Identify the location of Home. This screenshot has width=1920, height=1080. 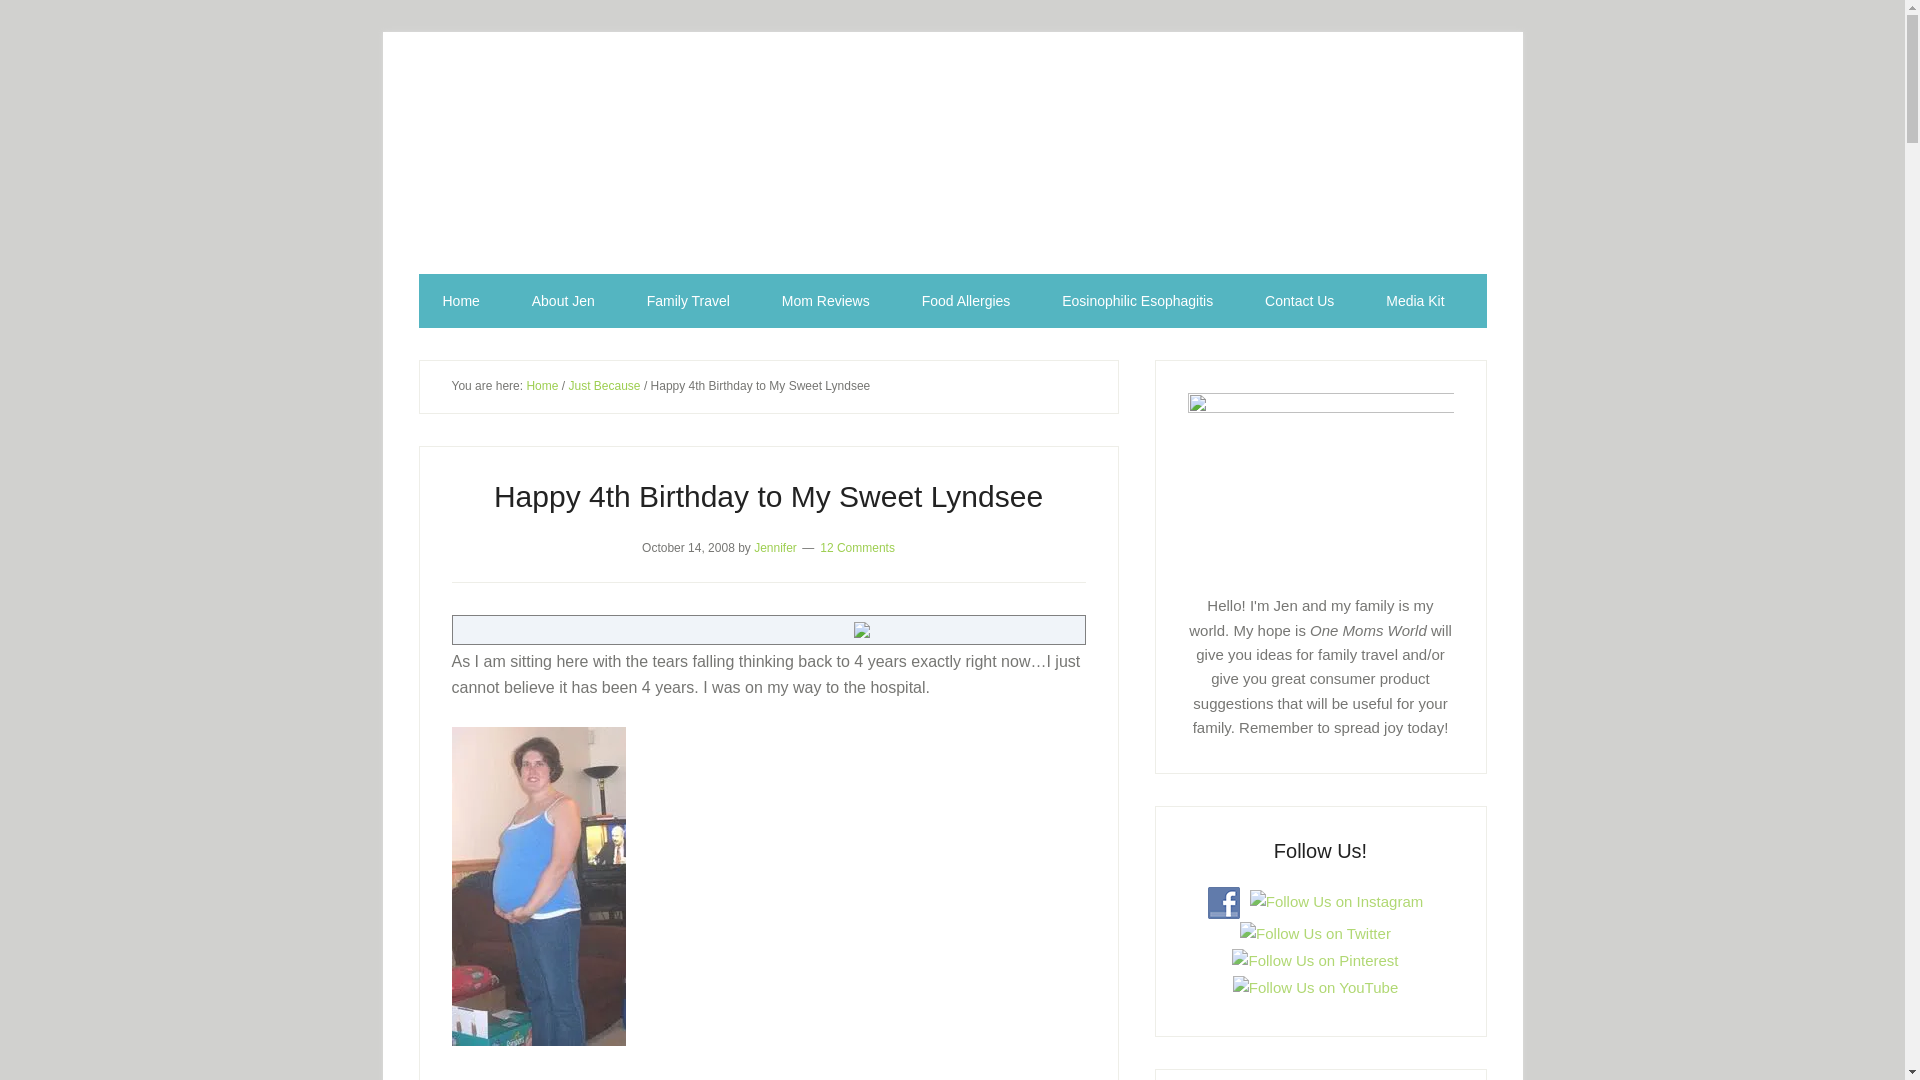
(460, 301).